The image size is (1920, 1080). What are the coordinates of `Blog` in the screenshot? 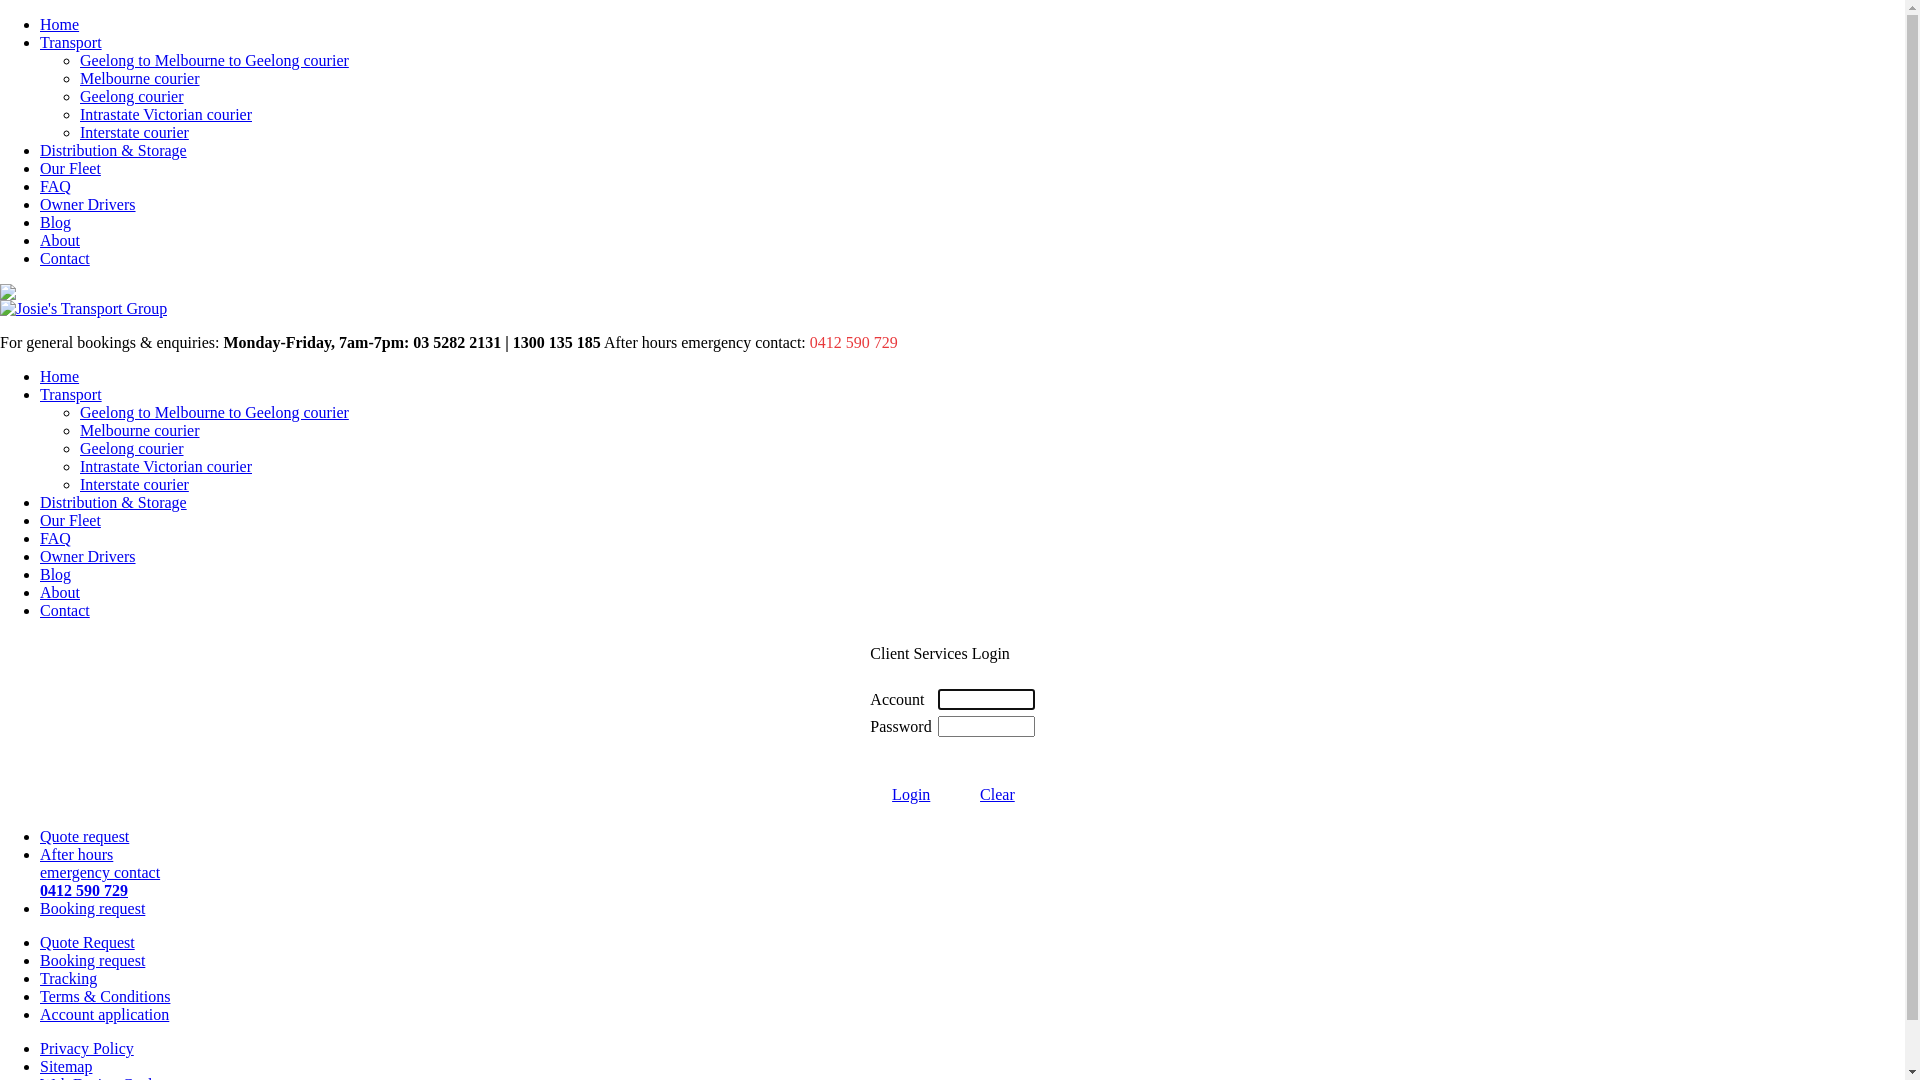 It's located at (972, 223).